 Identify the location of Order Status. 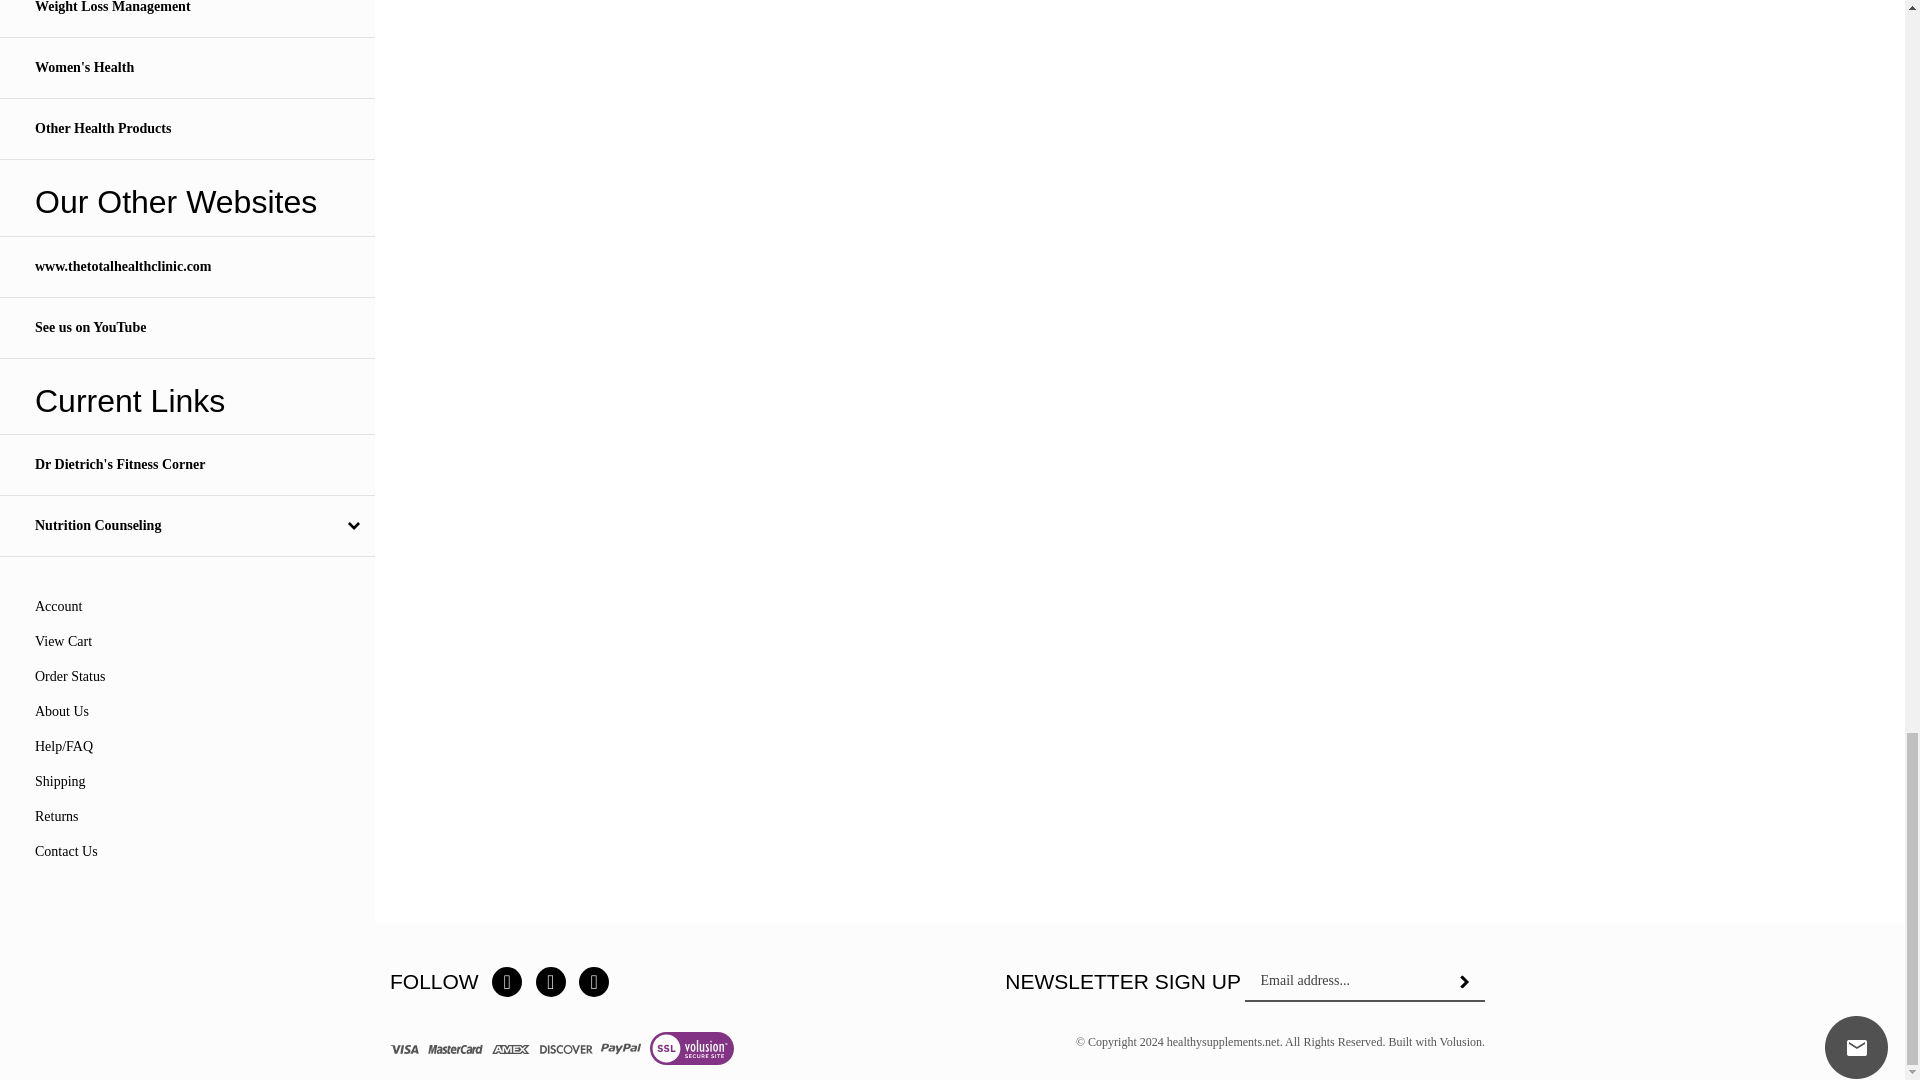
(70, 676).